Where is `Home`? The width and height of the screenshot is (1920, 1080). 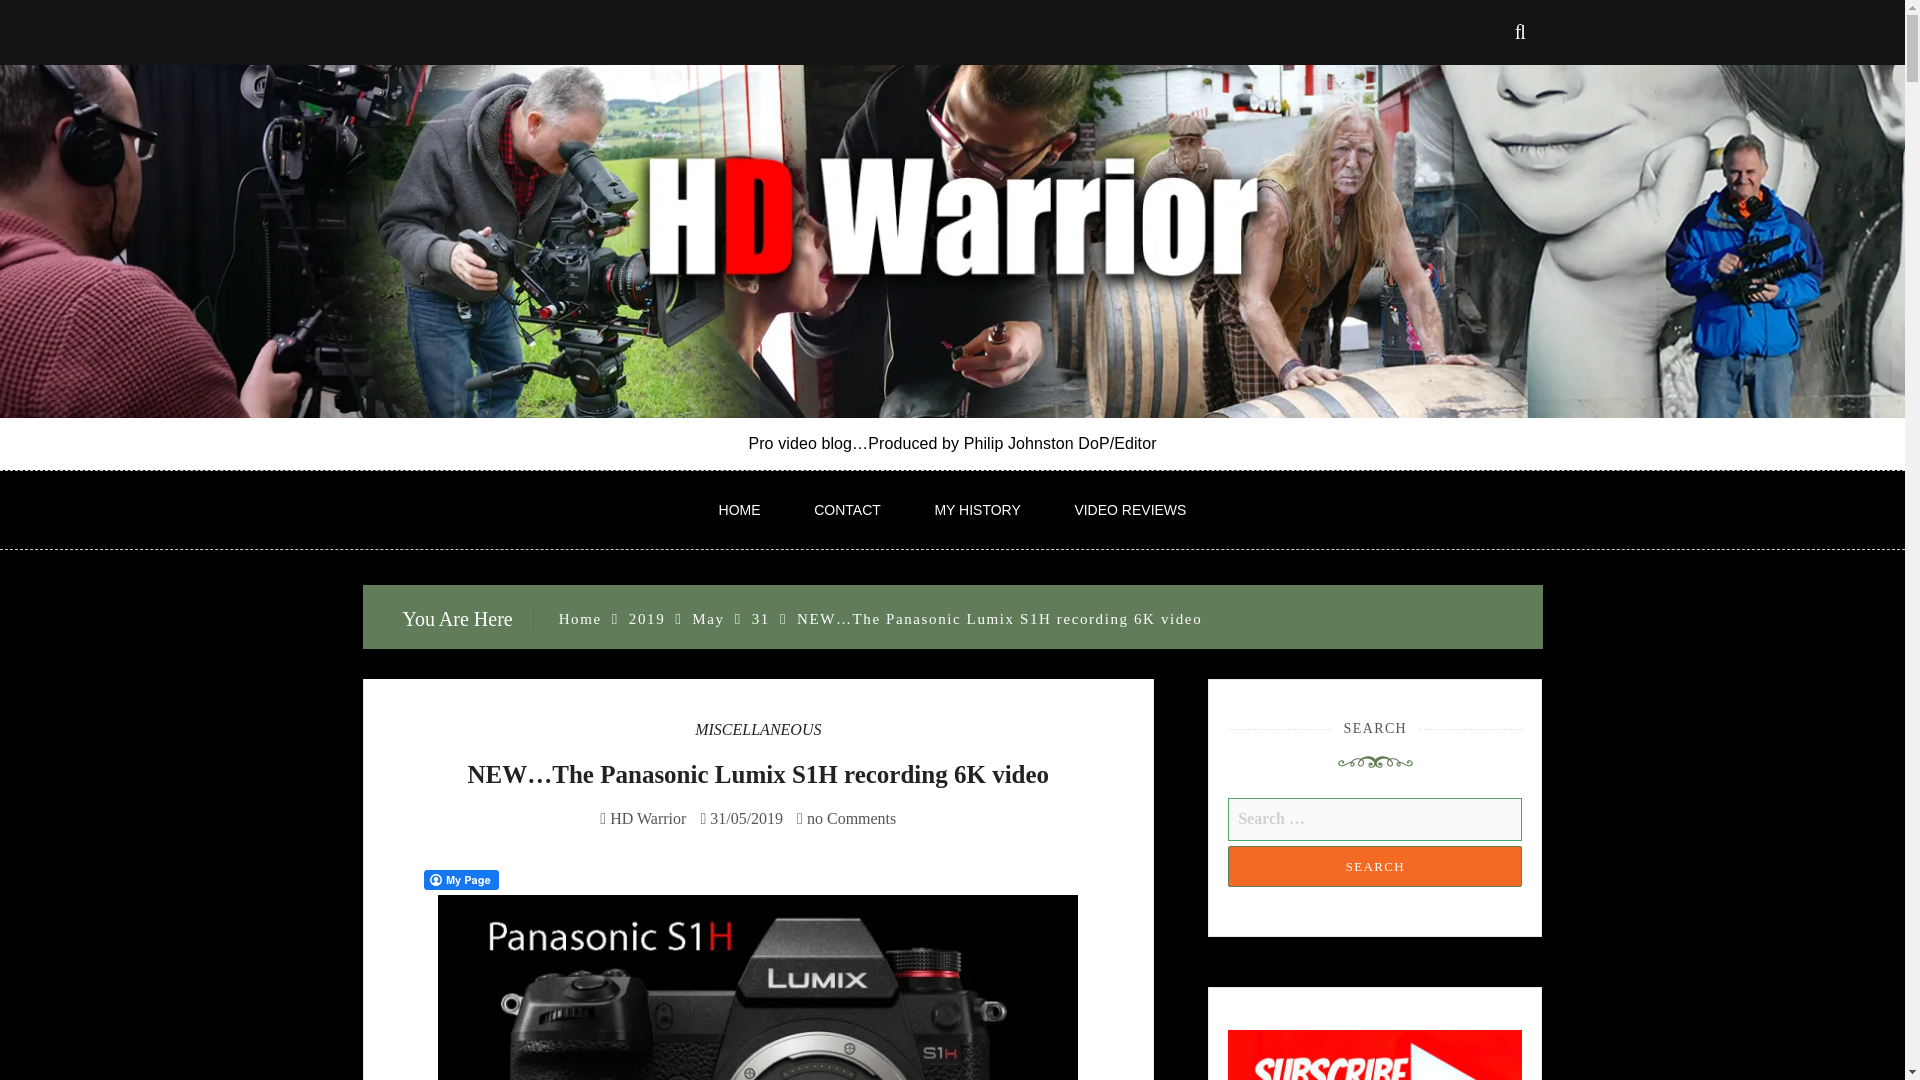 Home is located at coordinates (580, 619).